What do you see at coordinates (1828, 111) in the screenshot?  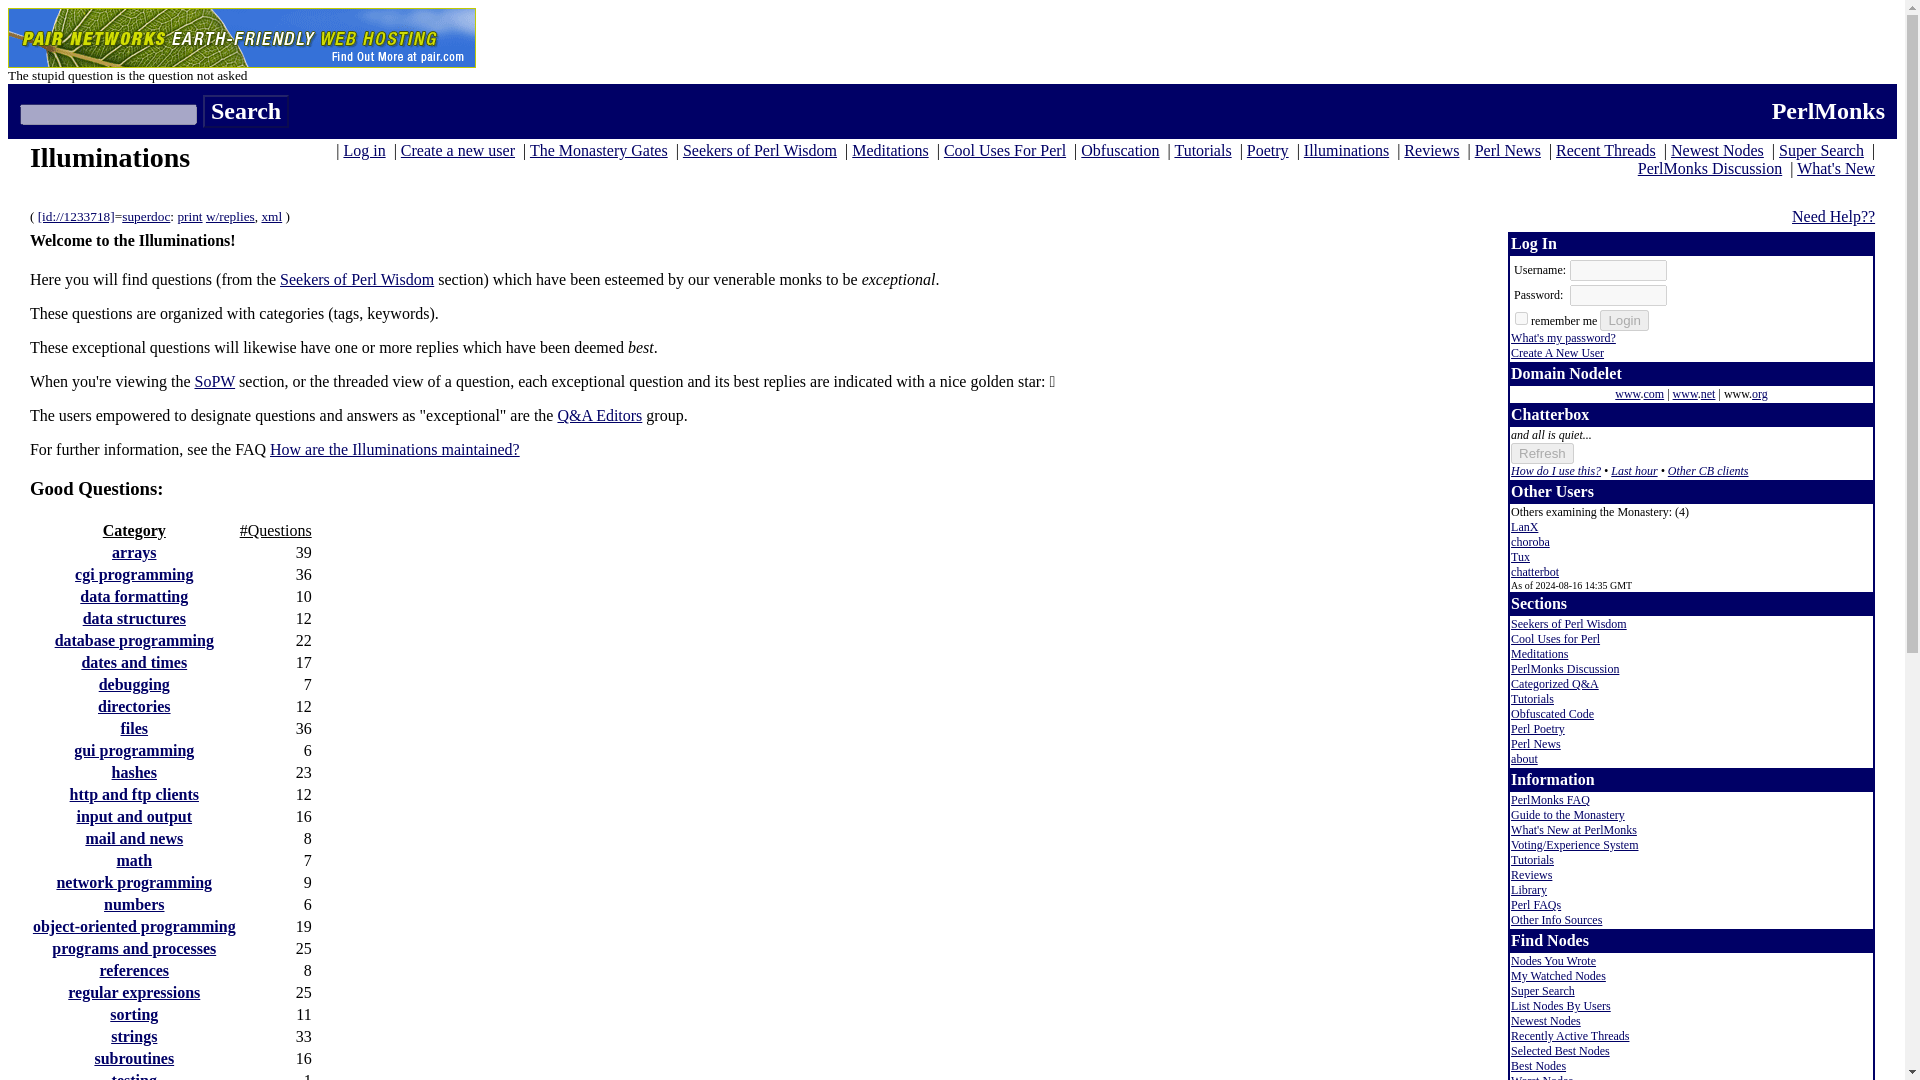 I see `PerlMonks` at bounding box center [1828, 111].